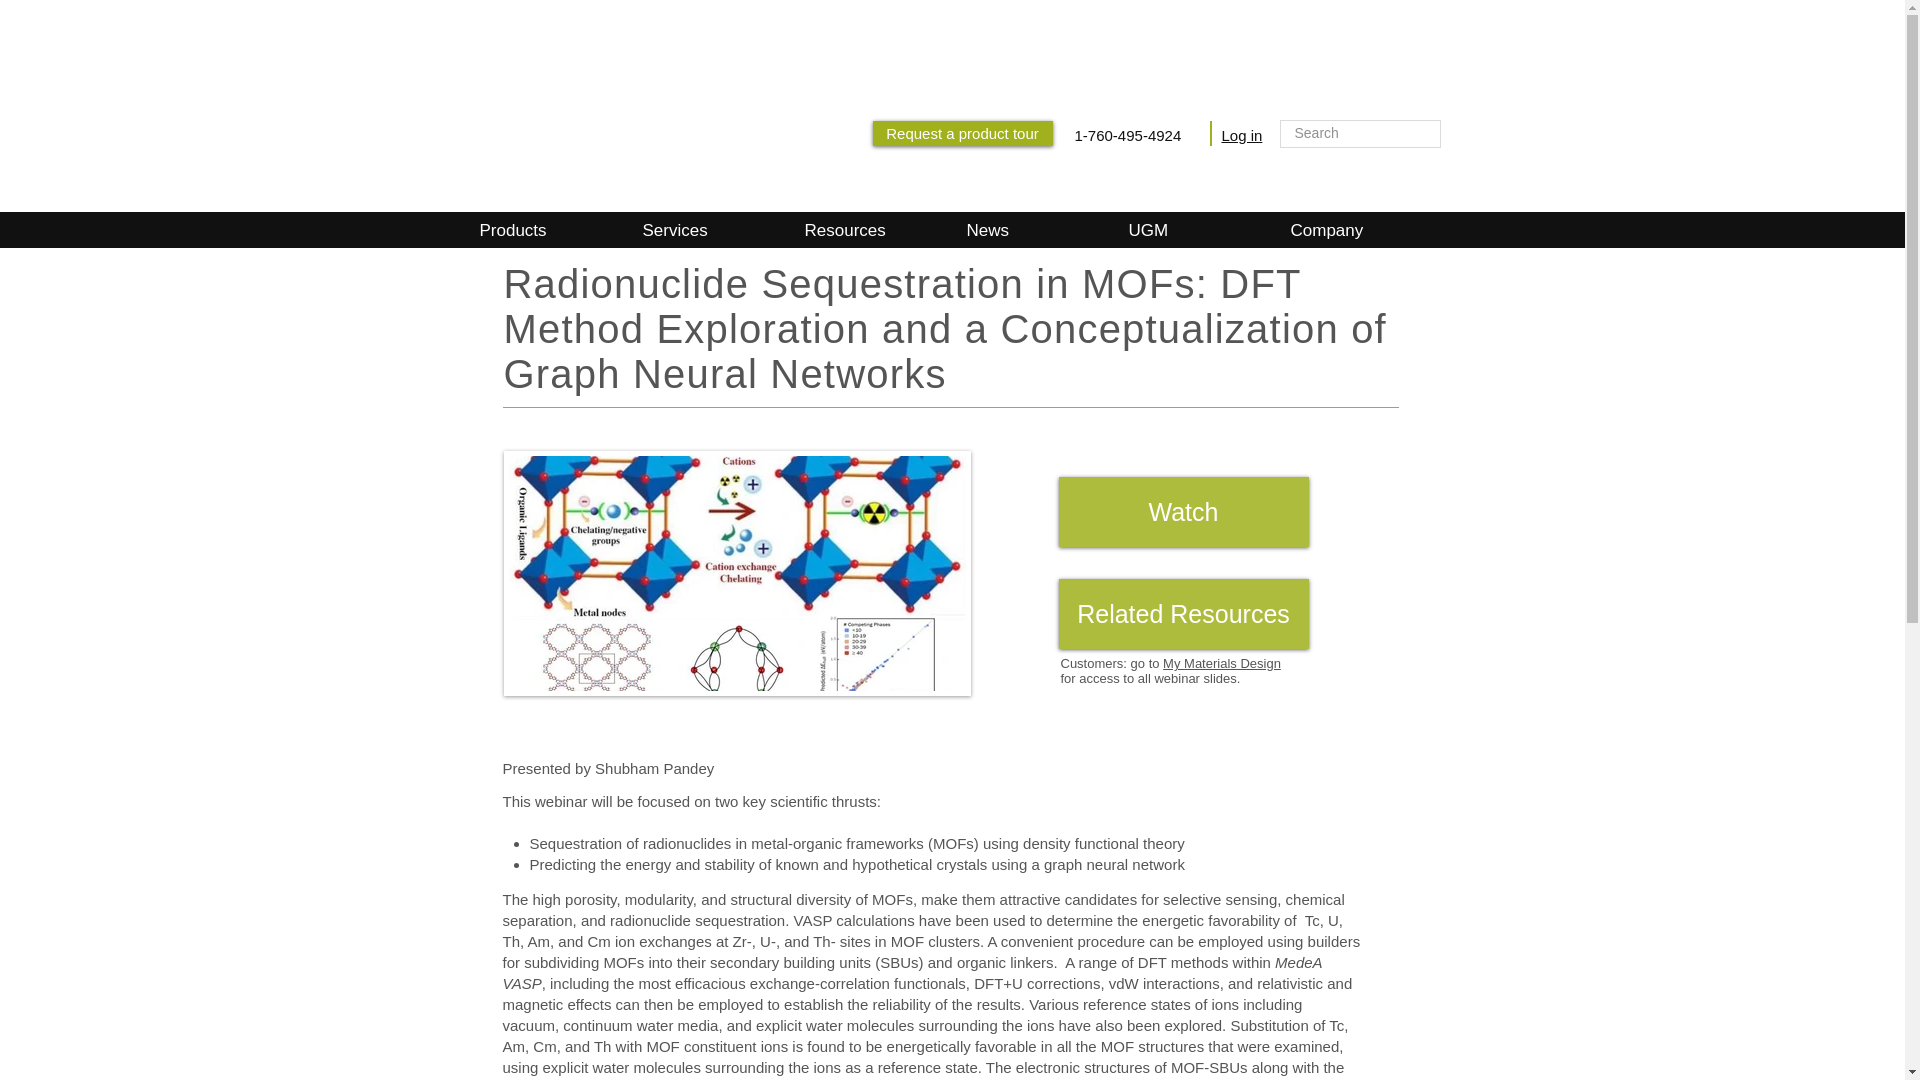  Describe the element at coordinates (1222, 662) in the screenshot. I see `My Materials Design` at that location.